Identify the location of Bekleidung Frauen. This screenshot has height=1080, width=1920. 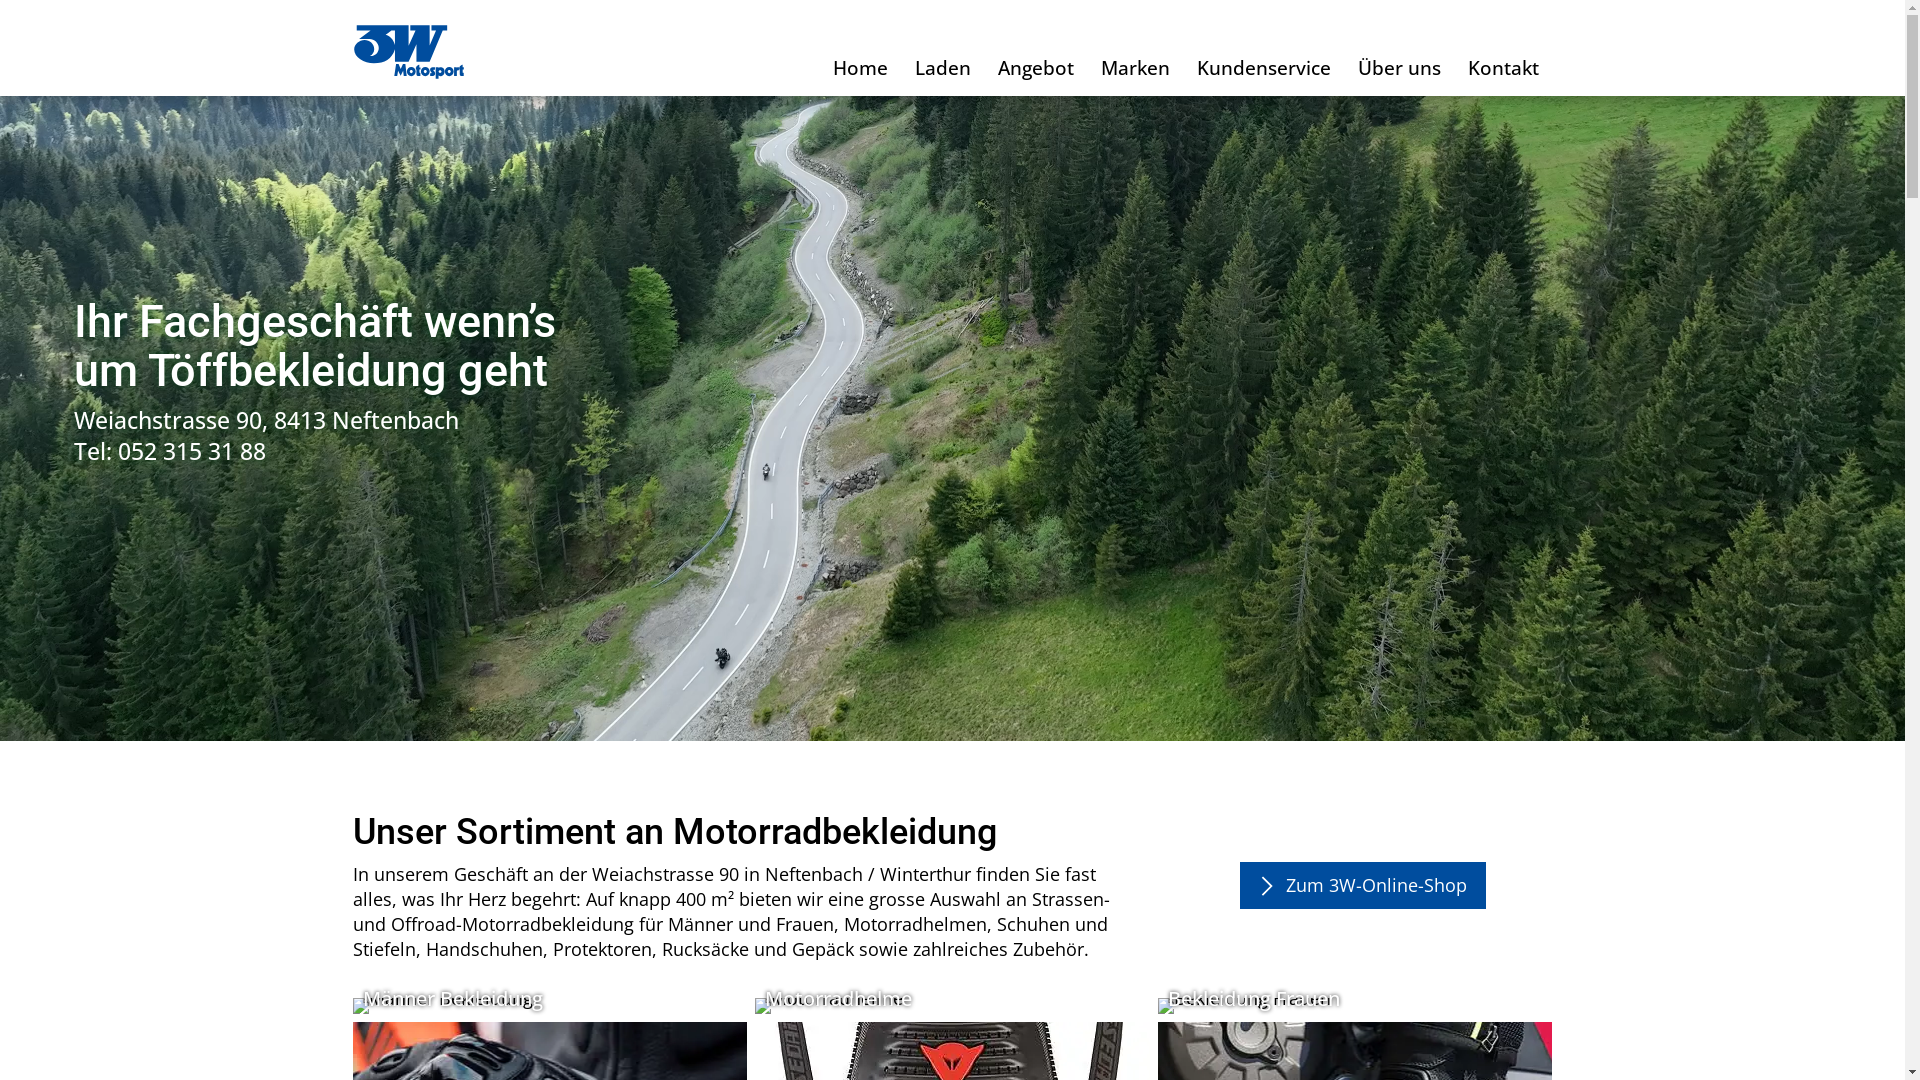
(1356, 1006).